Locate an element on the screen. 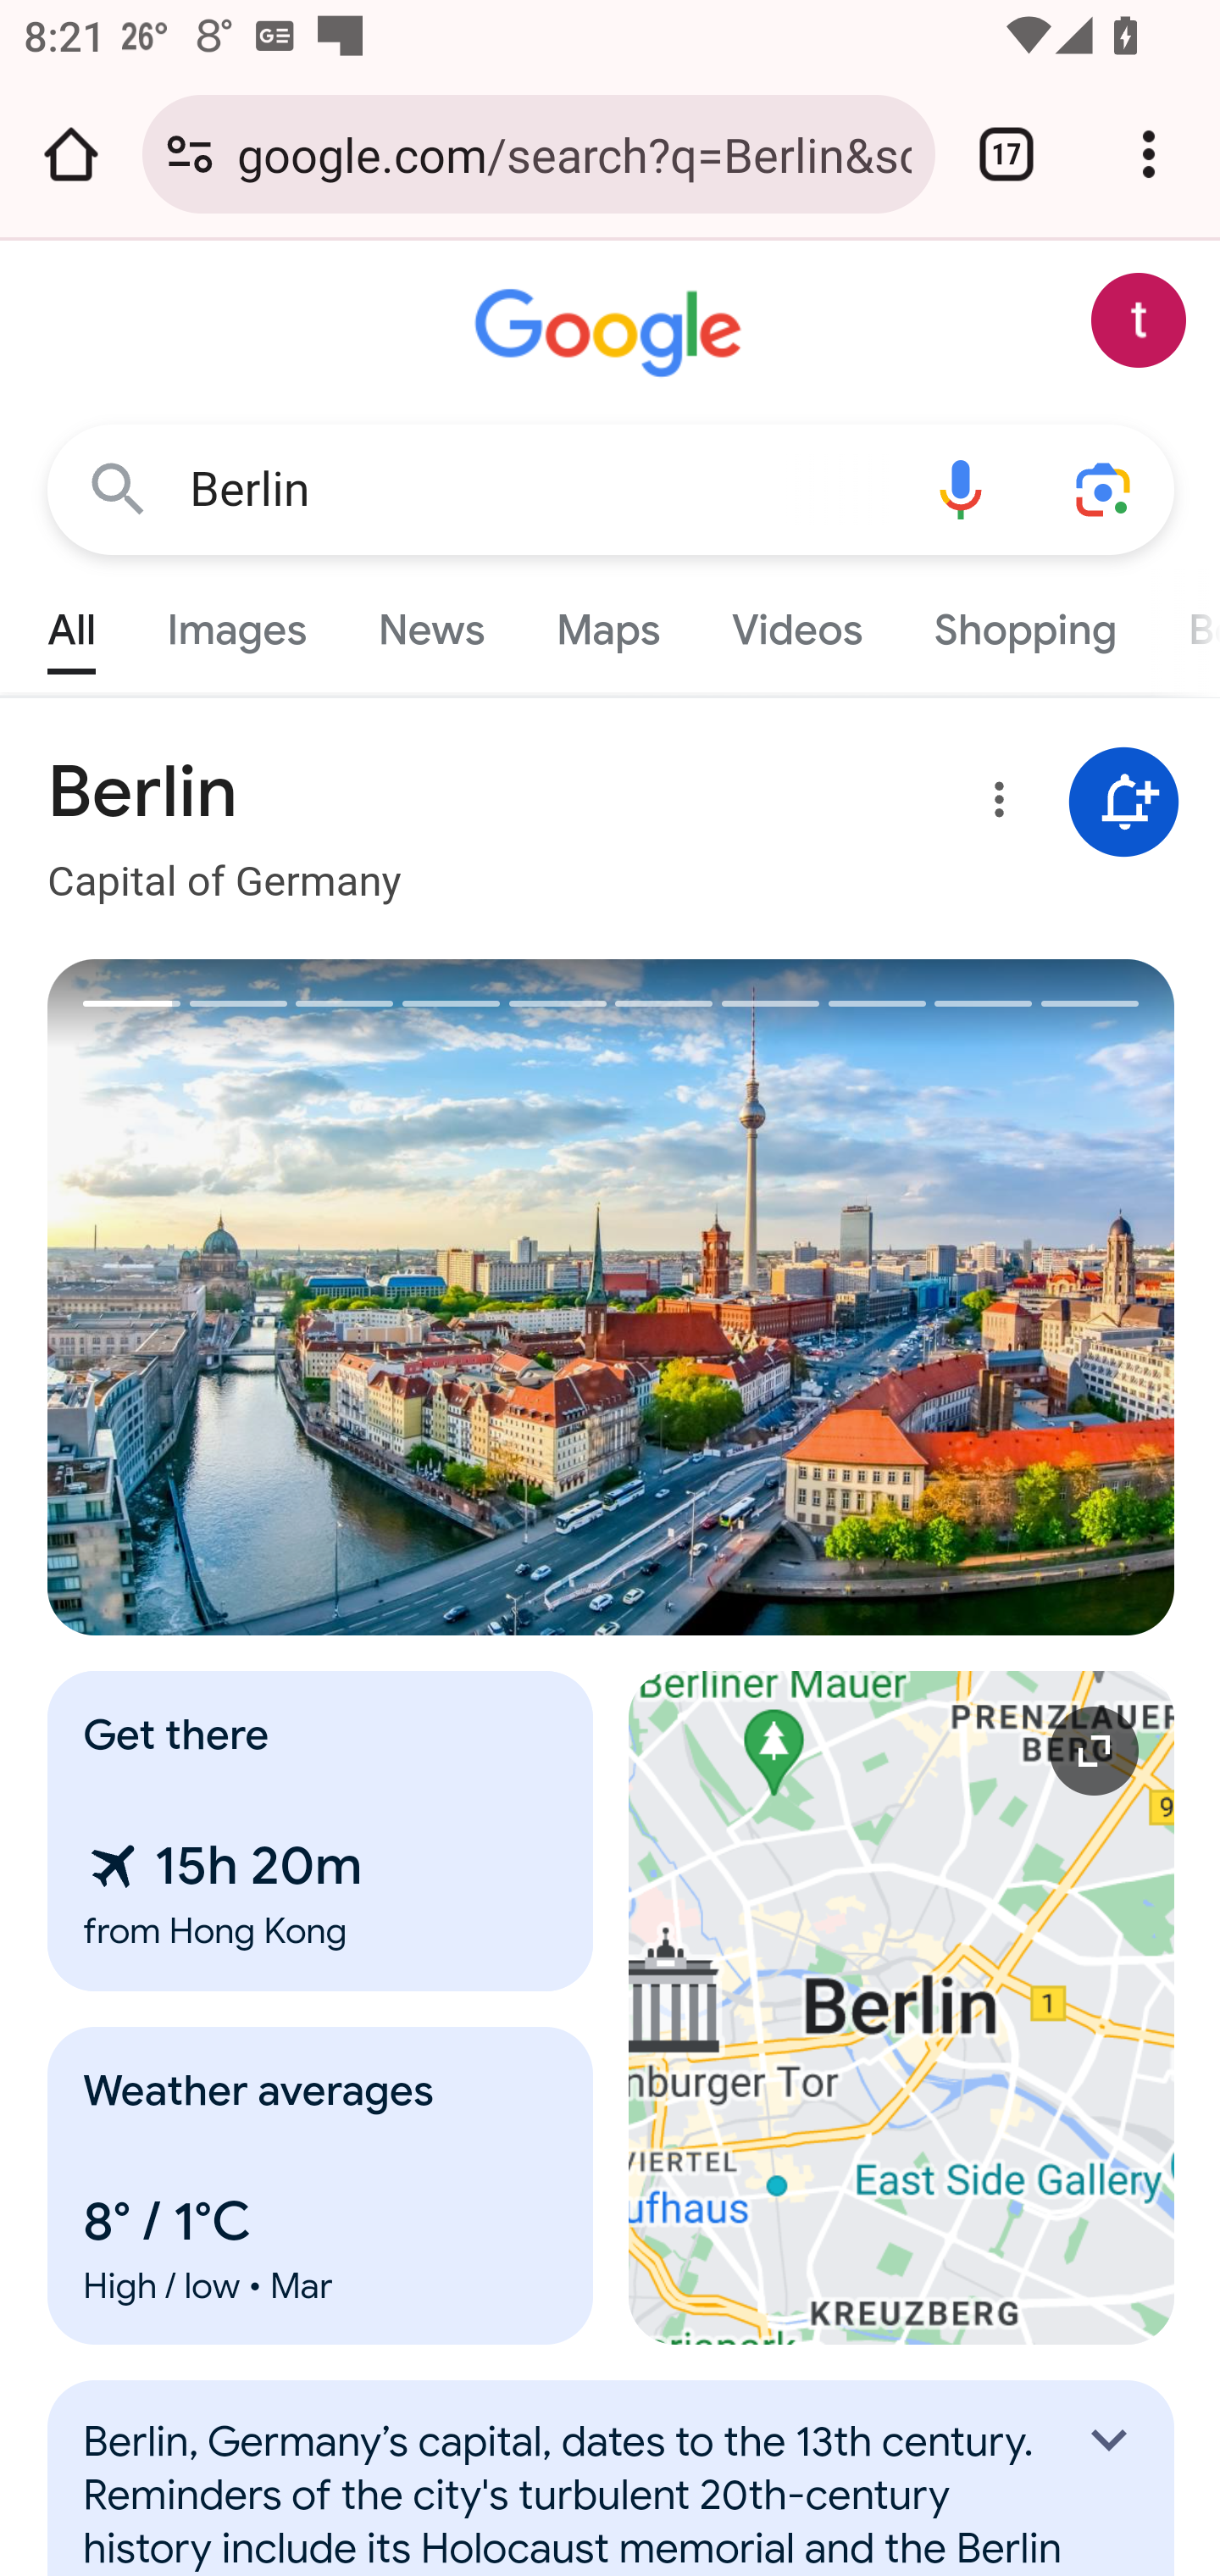 The height and width of the screenshot is (2576, 1220). More options is located at coordinates (994, 805).